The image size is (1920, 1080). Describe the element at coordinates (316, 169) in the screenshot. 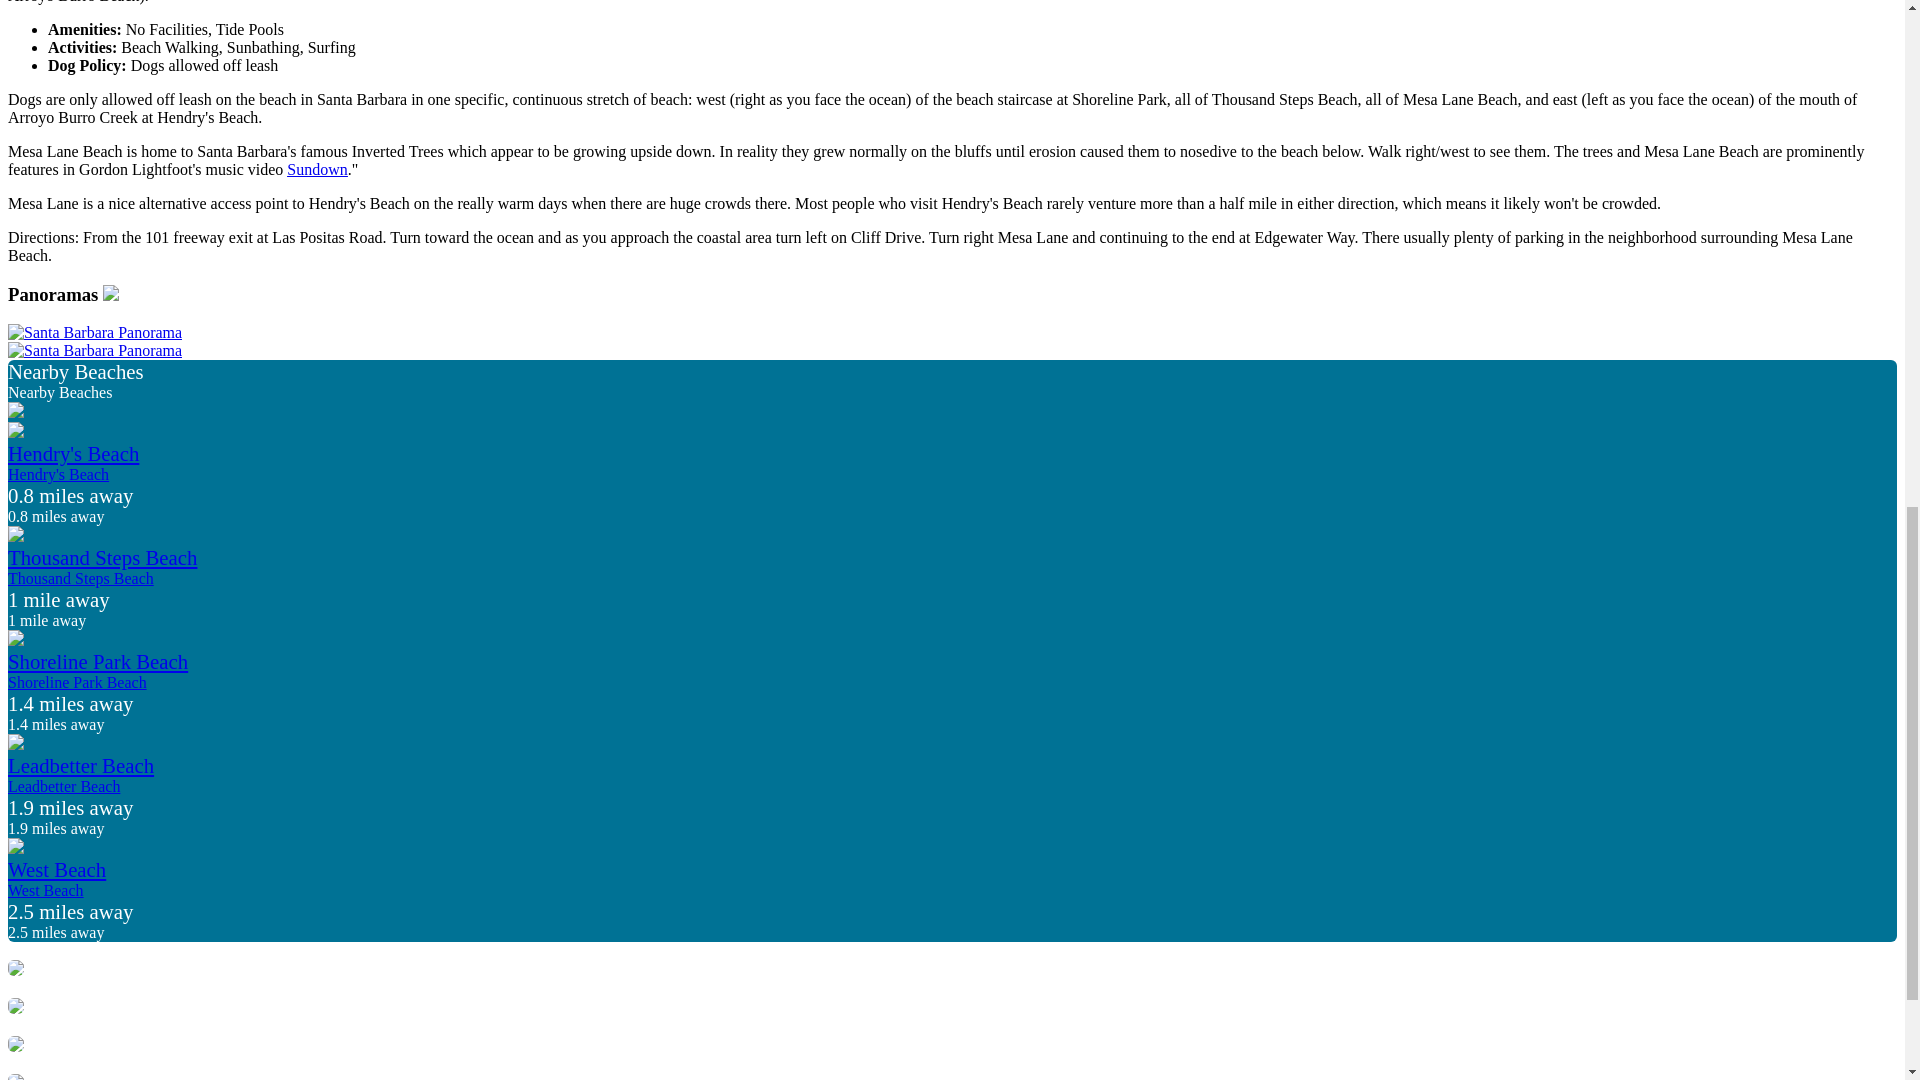

I see `Sundown` at that location.